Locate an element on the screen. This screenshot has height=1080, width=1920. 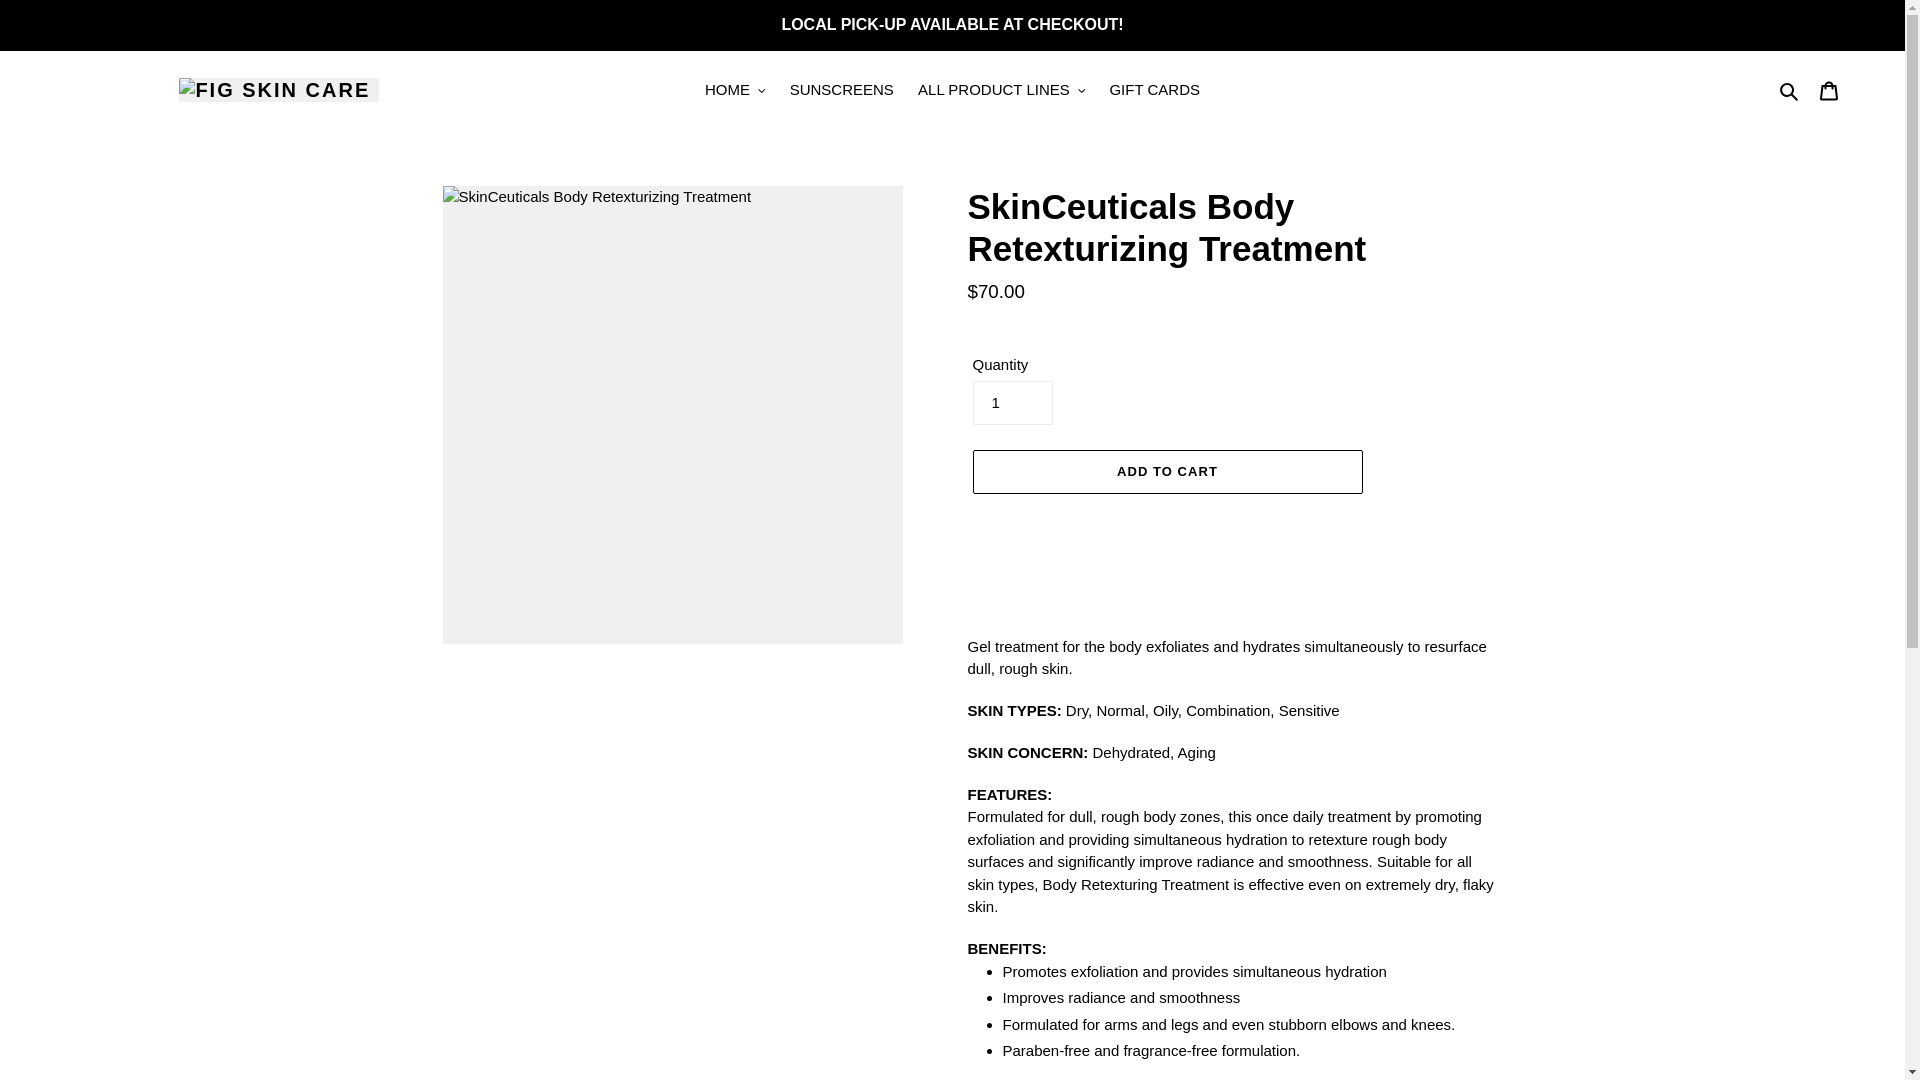
Cart is located at coordinates (1829, 90).